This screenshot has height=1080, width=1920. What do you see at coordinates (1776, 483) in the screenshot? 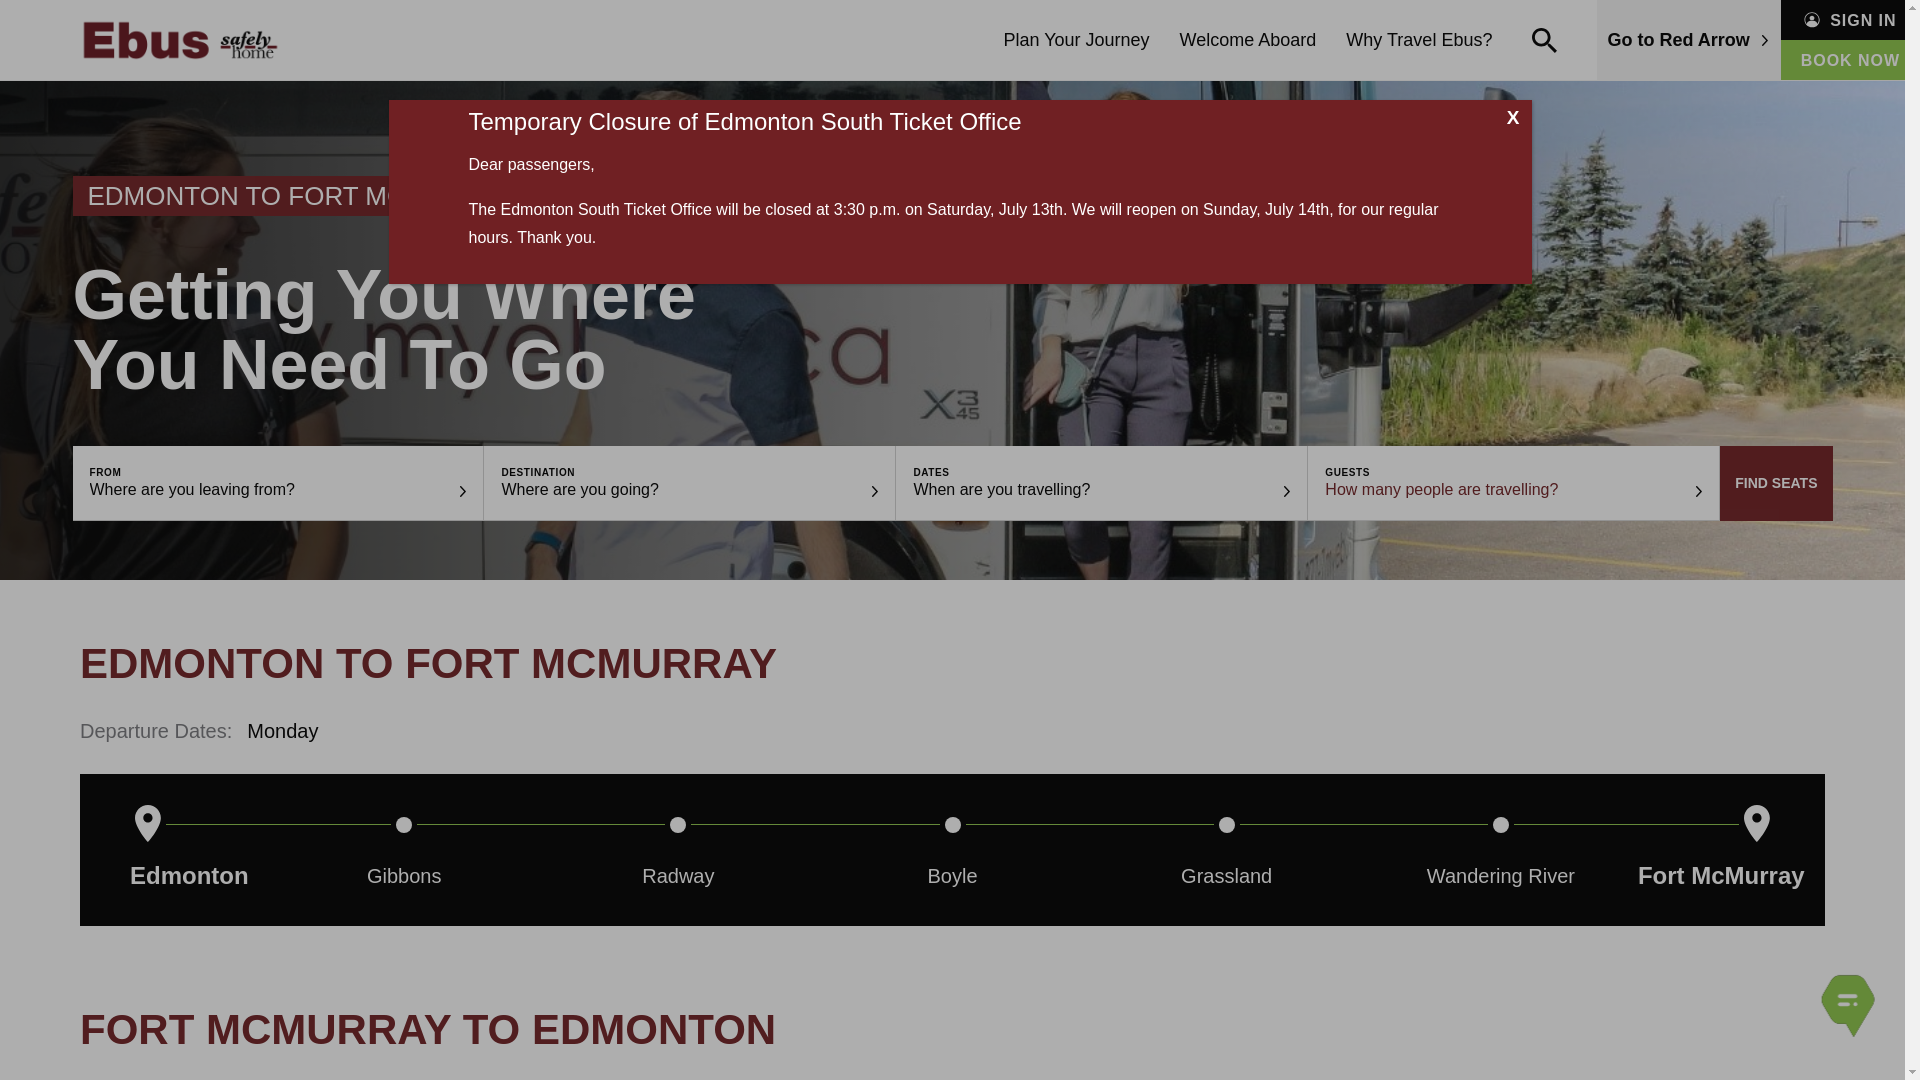
I see `FIND SEATS` at bounding box center [1776, 483].